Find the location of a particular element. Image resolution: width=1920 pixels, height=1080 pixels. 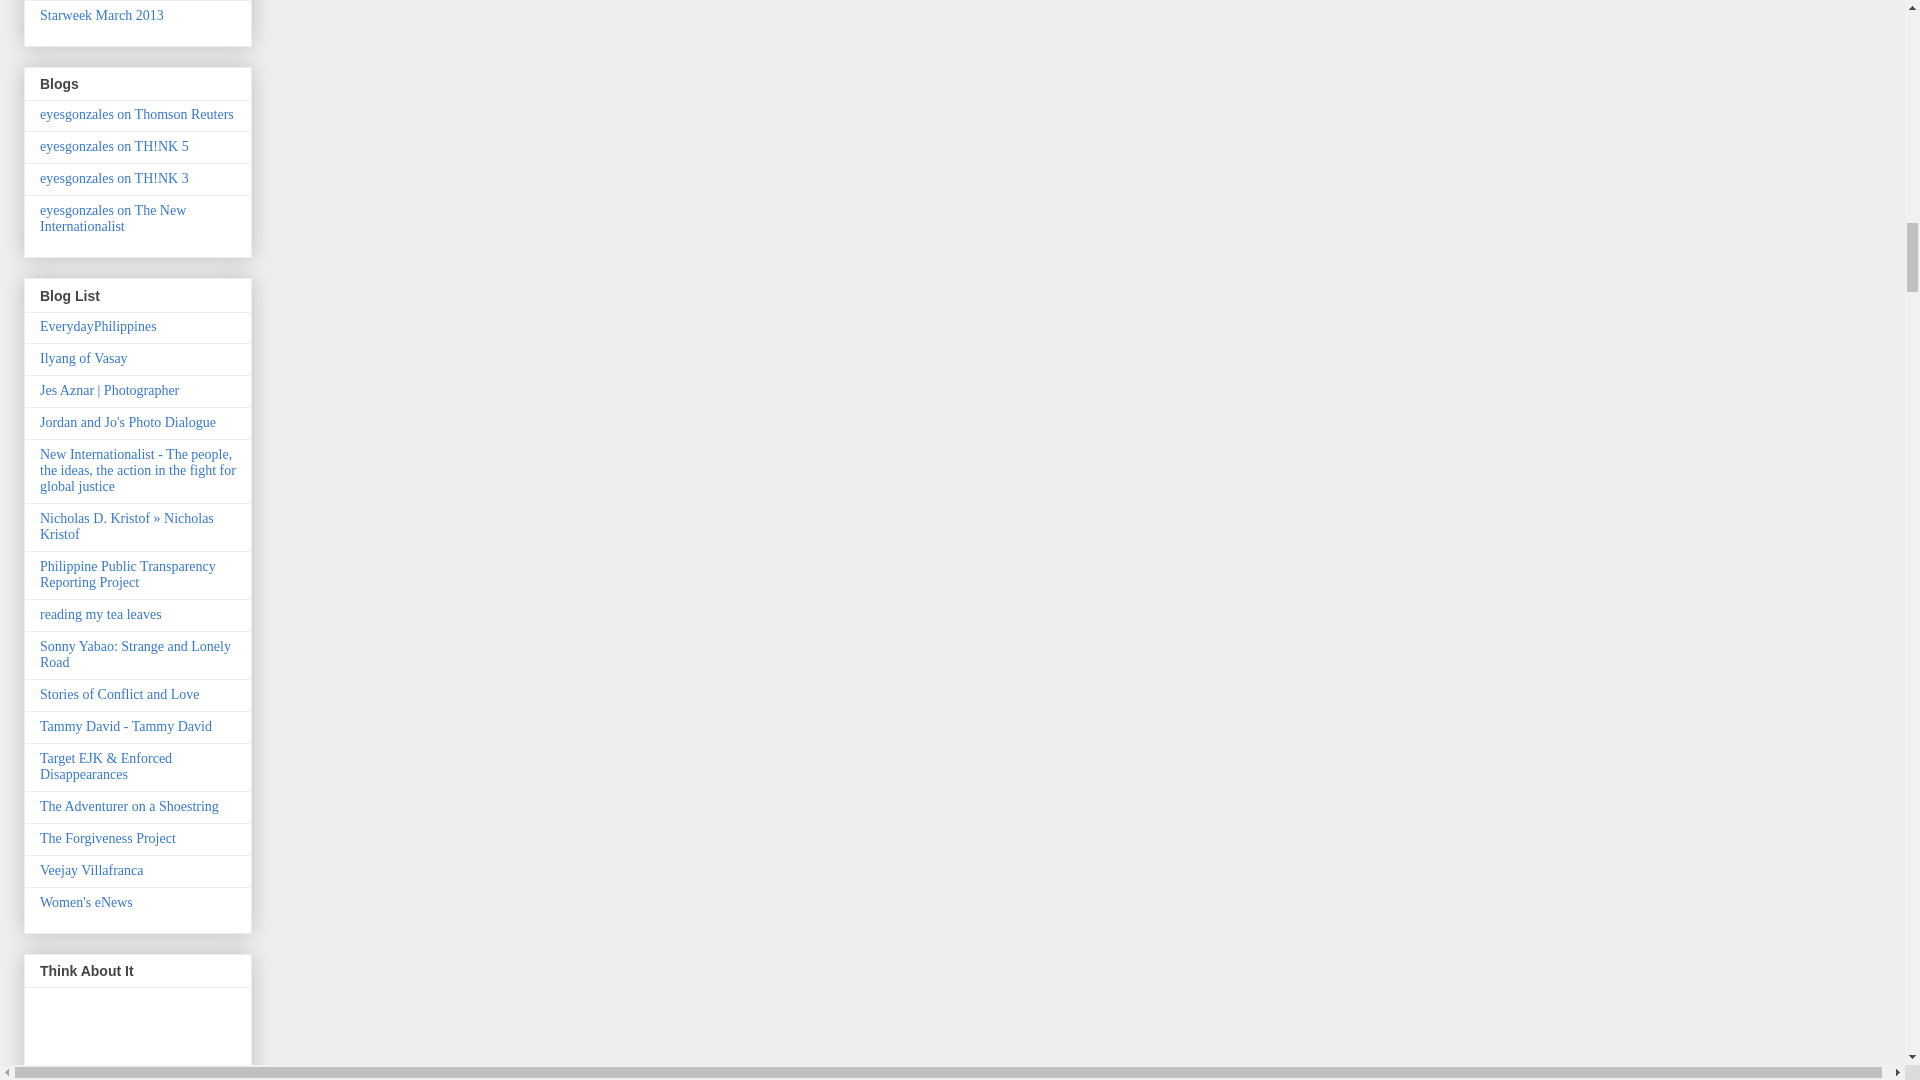

EverydayPhilippines is located at coordinates (98, 326).